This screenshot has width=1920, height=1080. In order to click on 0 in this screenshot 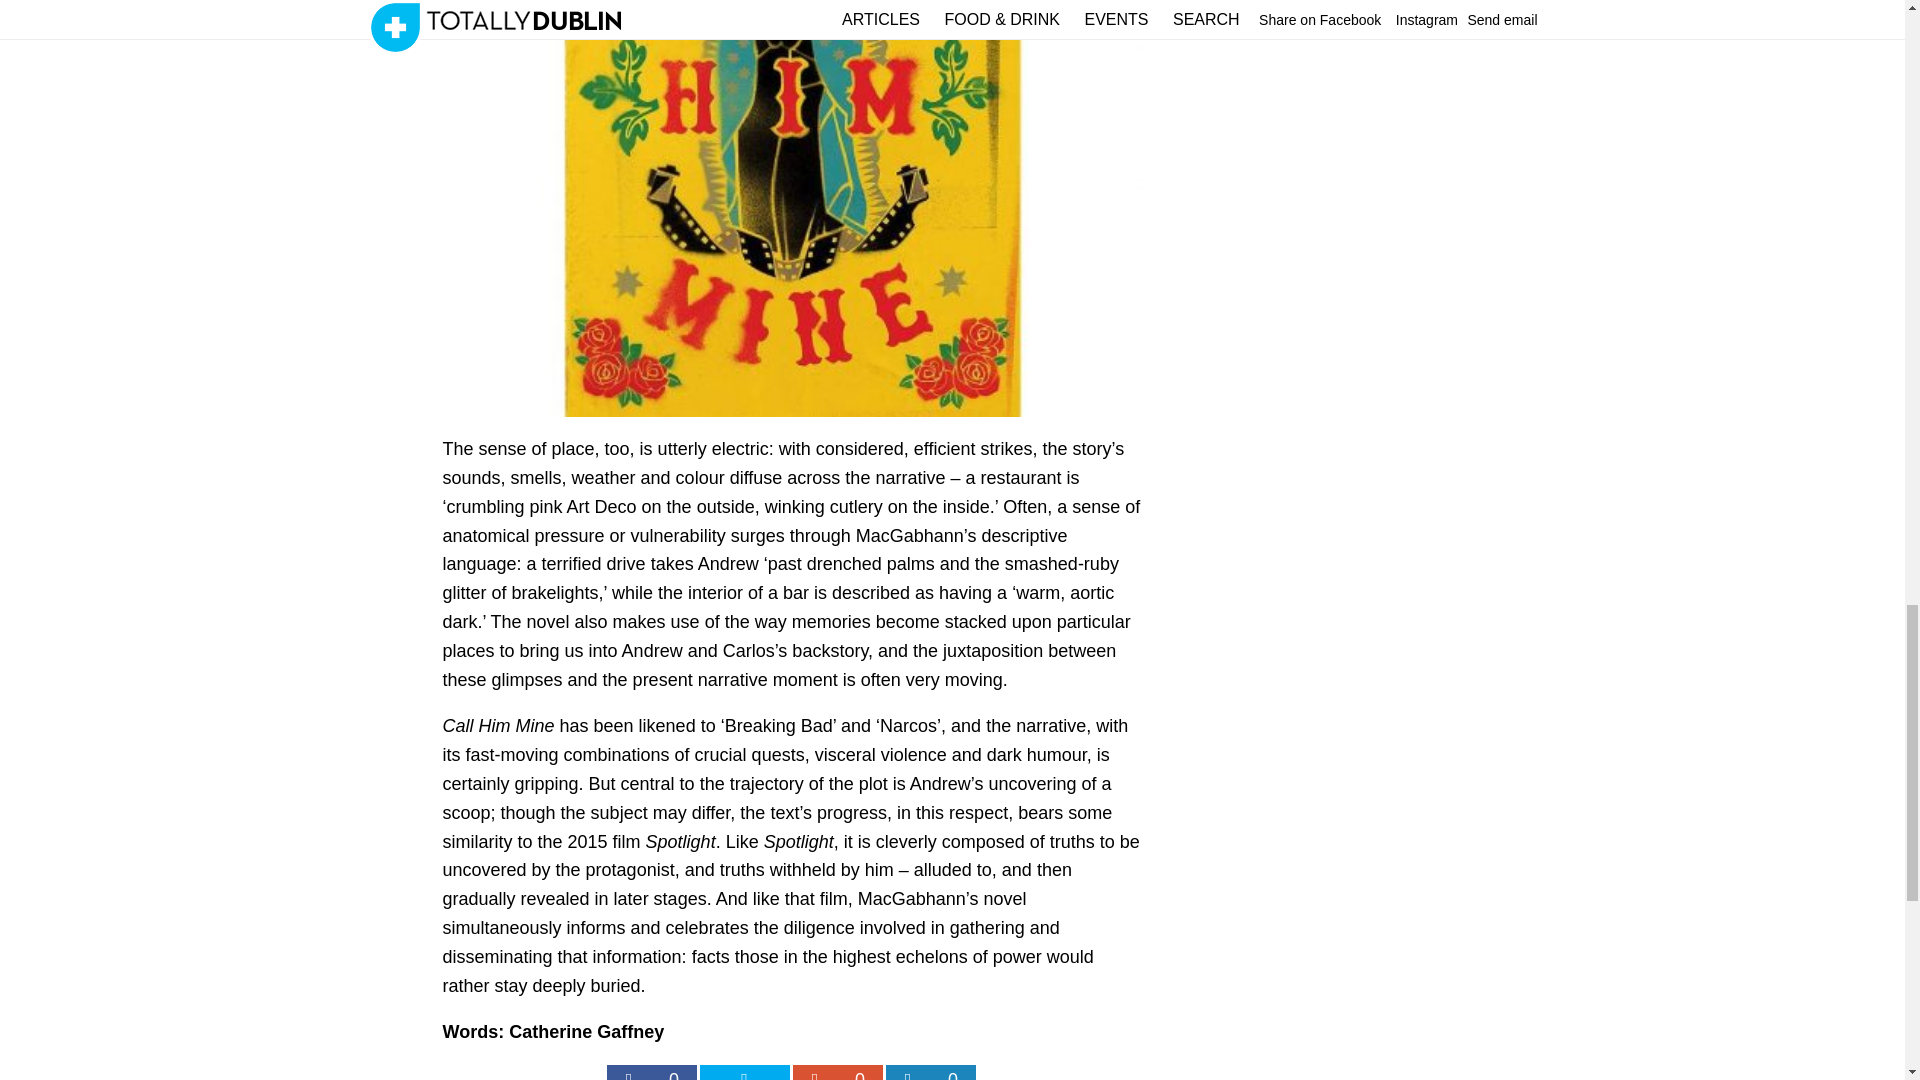, I will do `click(930, 1072)`.